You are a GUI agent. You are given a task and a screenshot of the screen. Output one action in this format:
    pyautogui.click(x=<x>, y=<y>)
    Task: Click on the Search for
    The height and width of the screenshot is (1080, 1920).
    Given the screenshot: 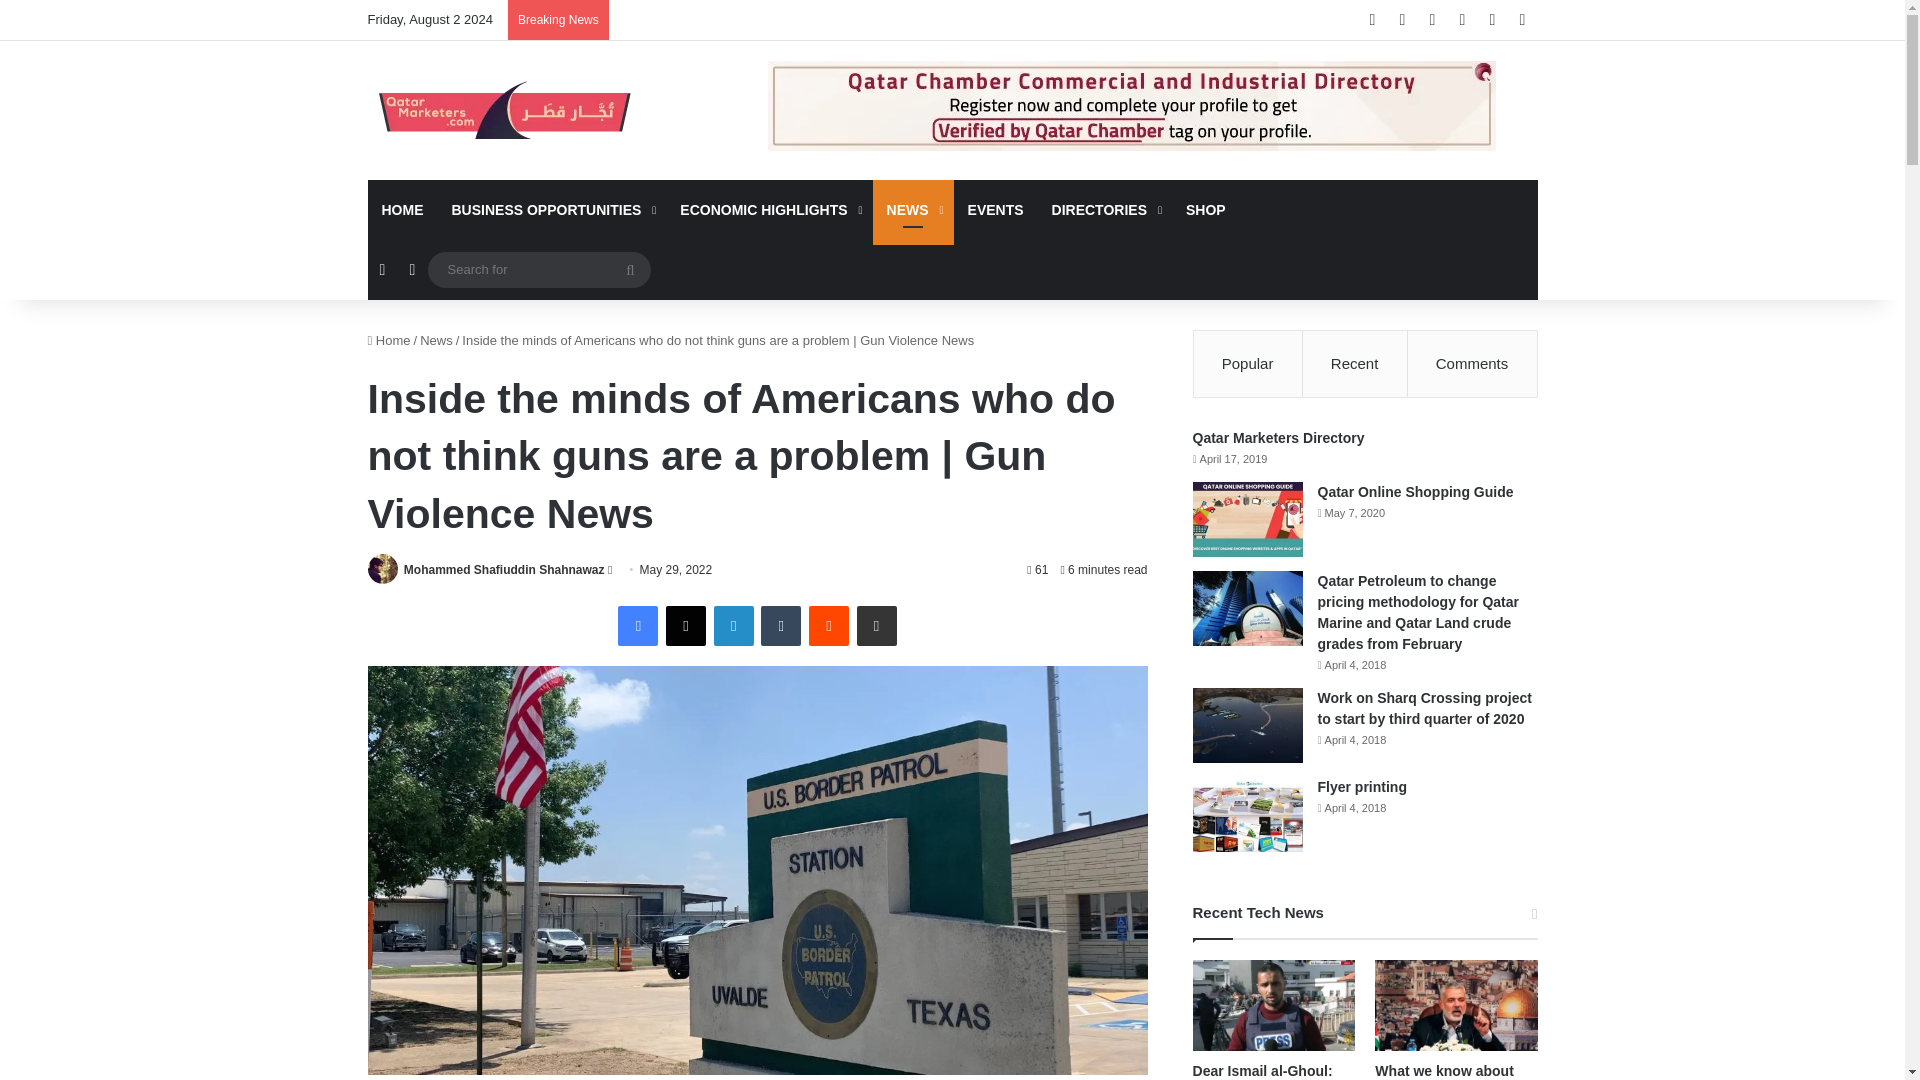 What is the action you would take?
    pyautogui.click(x=539, y=269)
    